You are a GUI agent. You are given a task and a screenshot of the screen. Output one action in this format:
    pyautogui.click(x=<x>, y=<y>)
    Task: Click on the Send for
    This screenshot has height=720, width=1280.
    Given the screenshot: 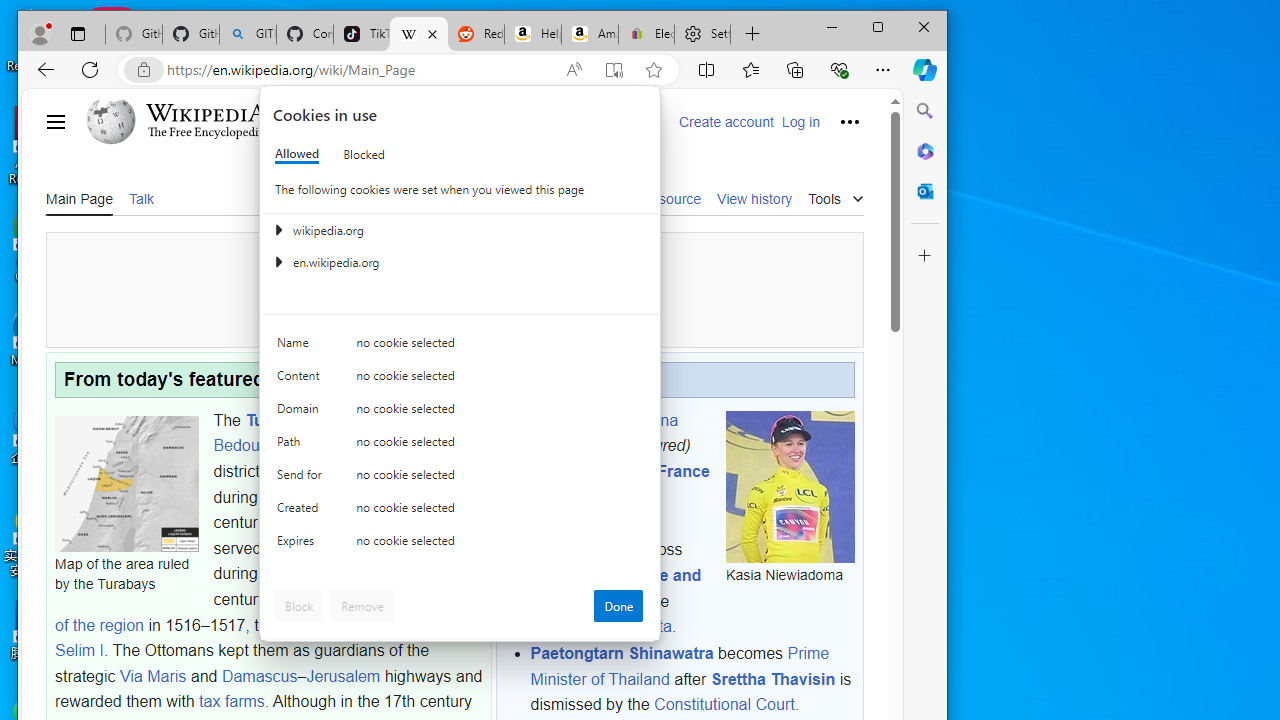 What is the action you would take?
    pyautogui.click(x=302, y=479)
    